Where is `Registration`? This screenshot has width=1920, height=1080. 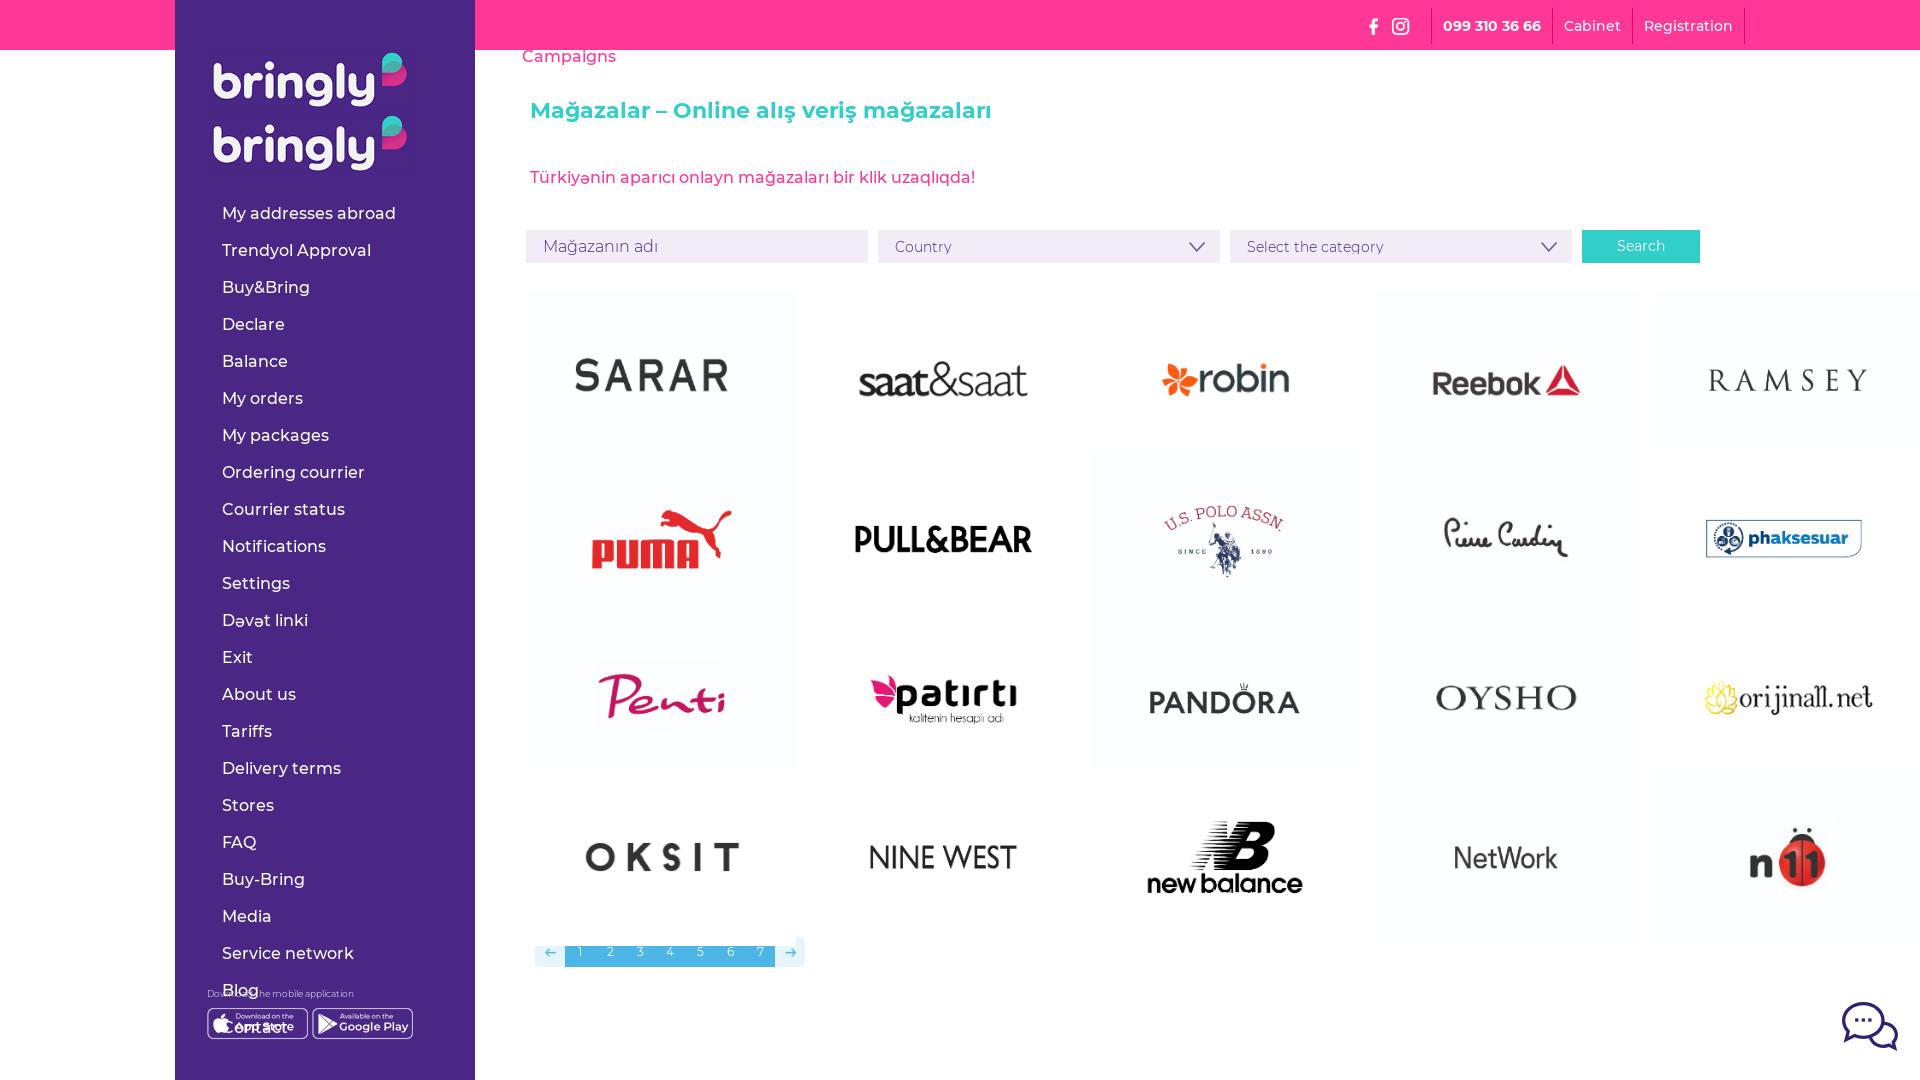
Registration is located at coordinates (1688, 26).